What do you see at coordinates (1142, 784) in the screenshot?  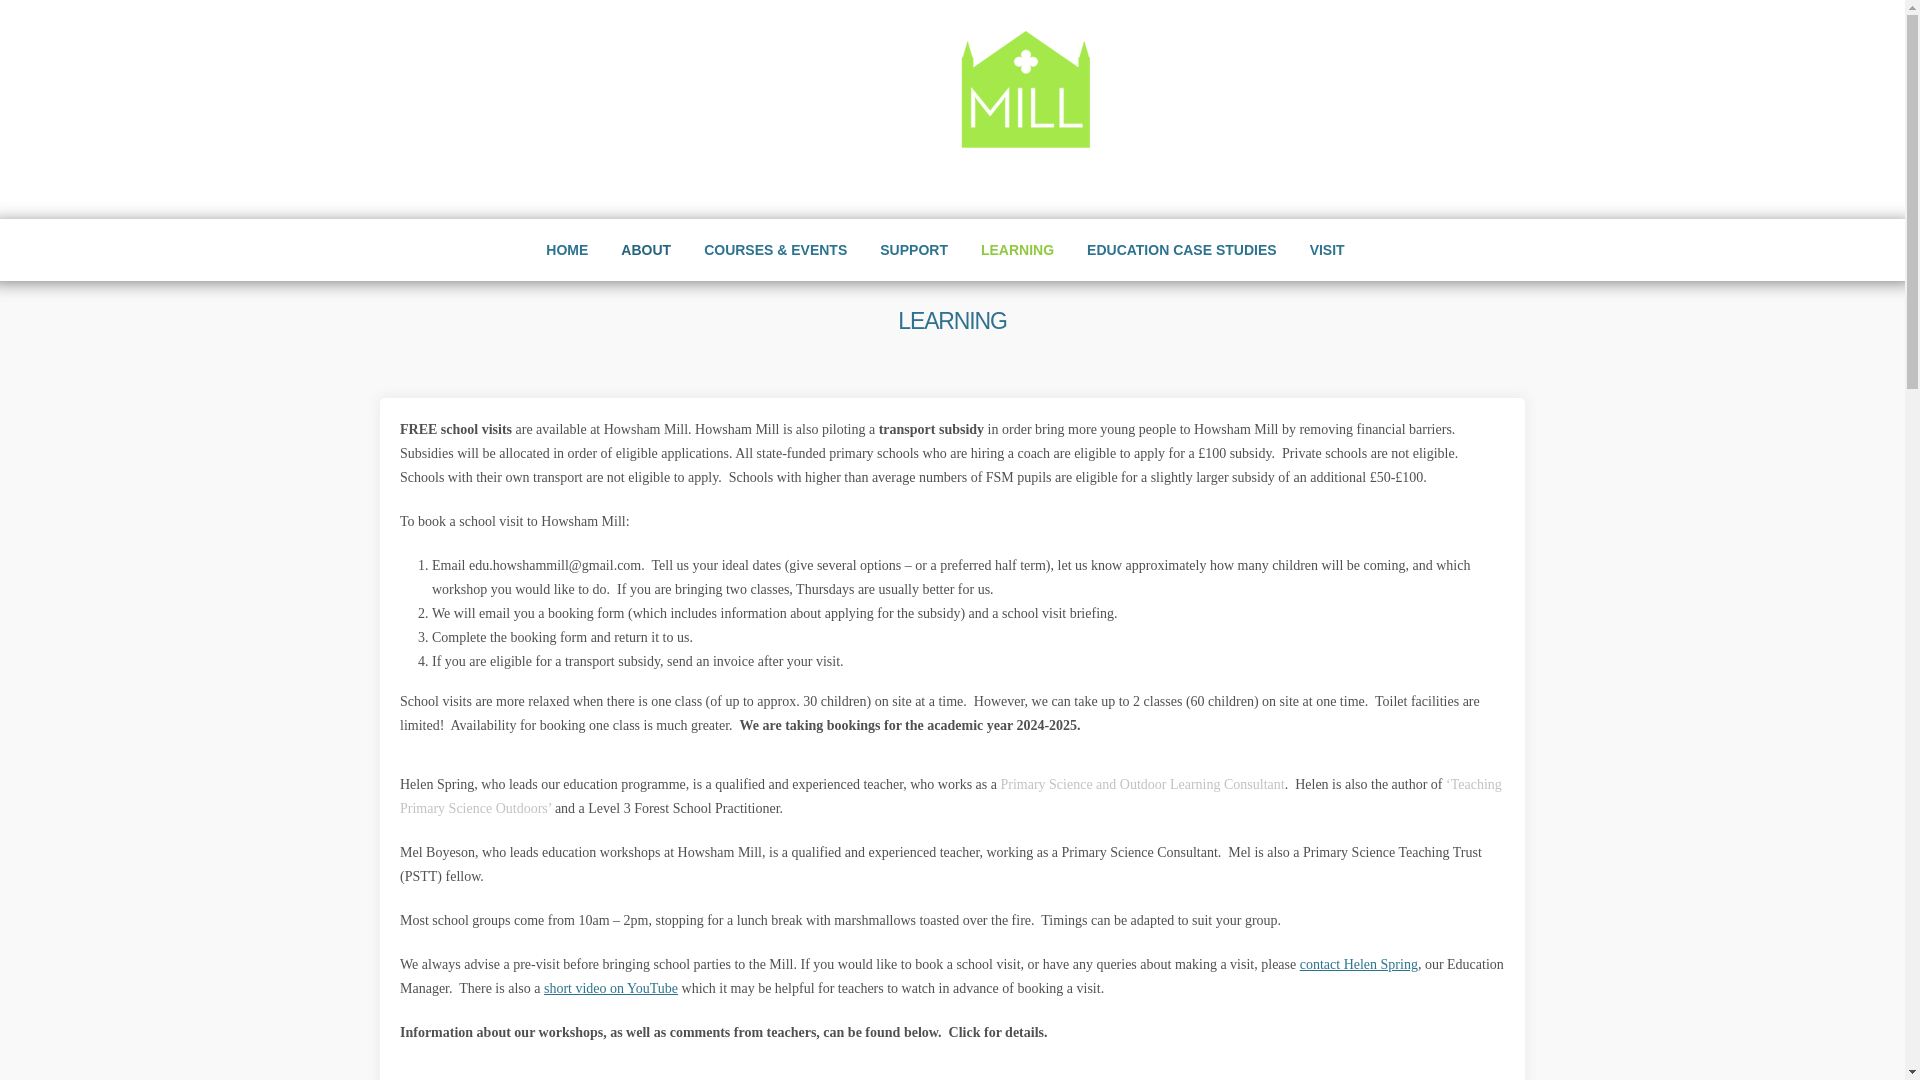 I see `Primary Science and Outdoor Learning Consultant` at bounding box center [1142, 784].